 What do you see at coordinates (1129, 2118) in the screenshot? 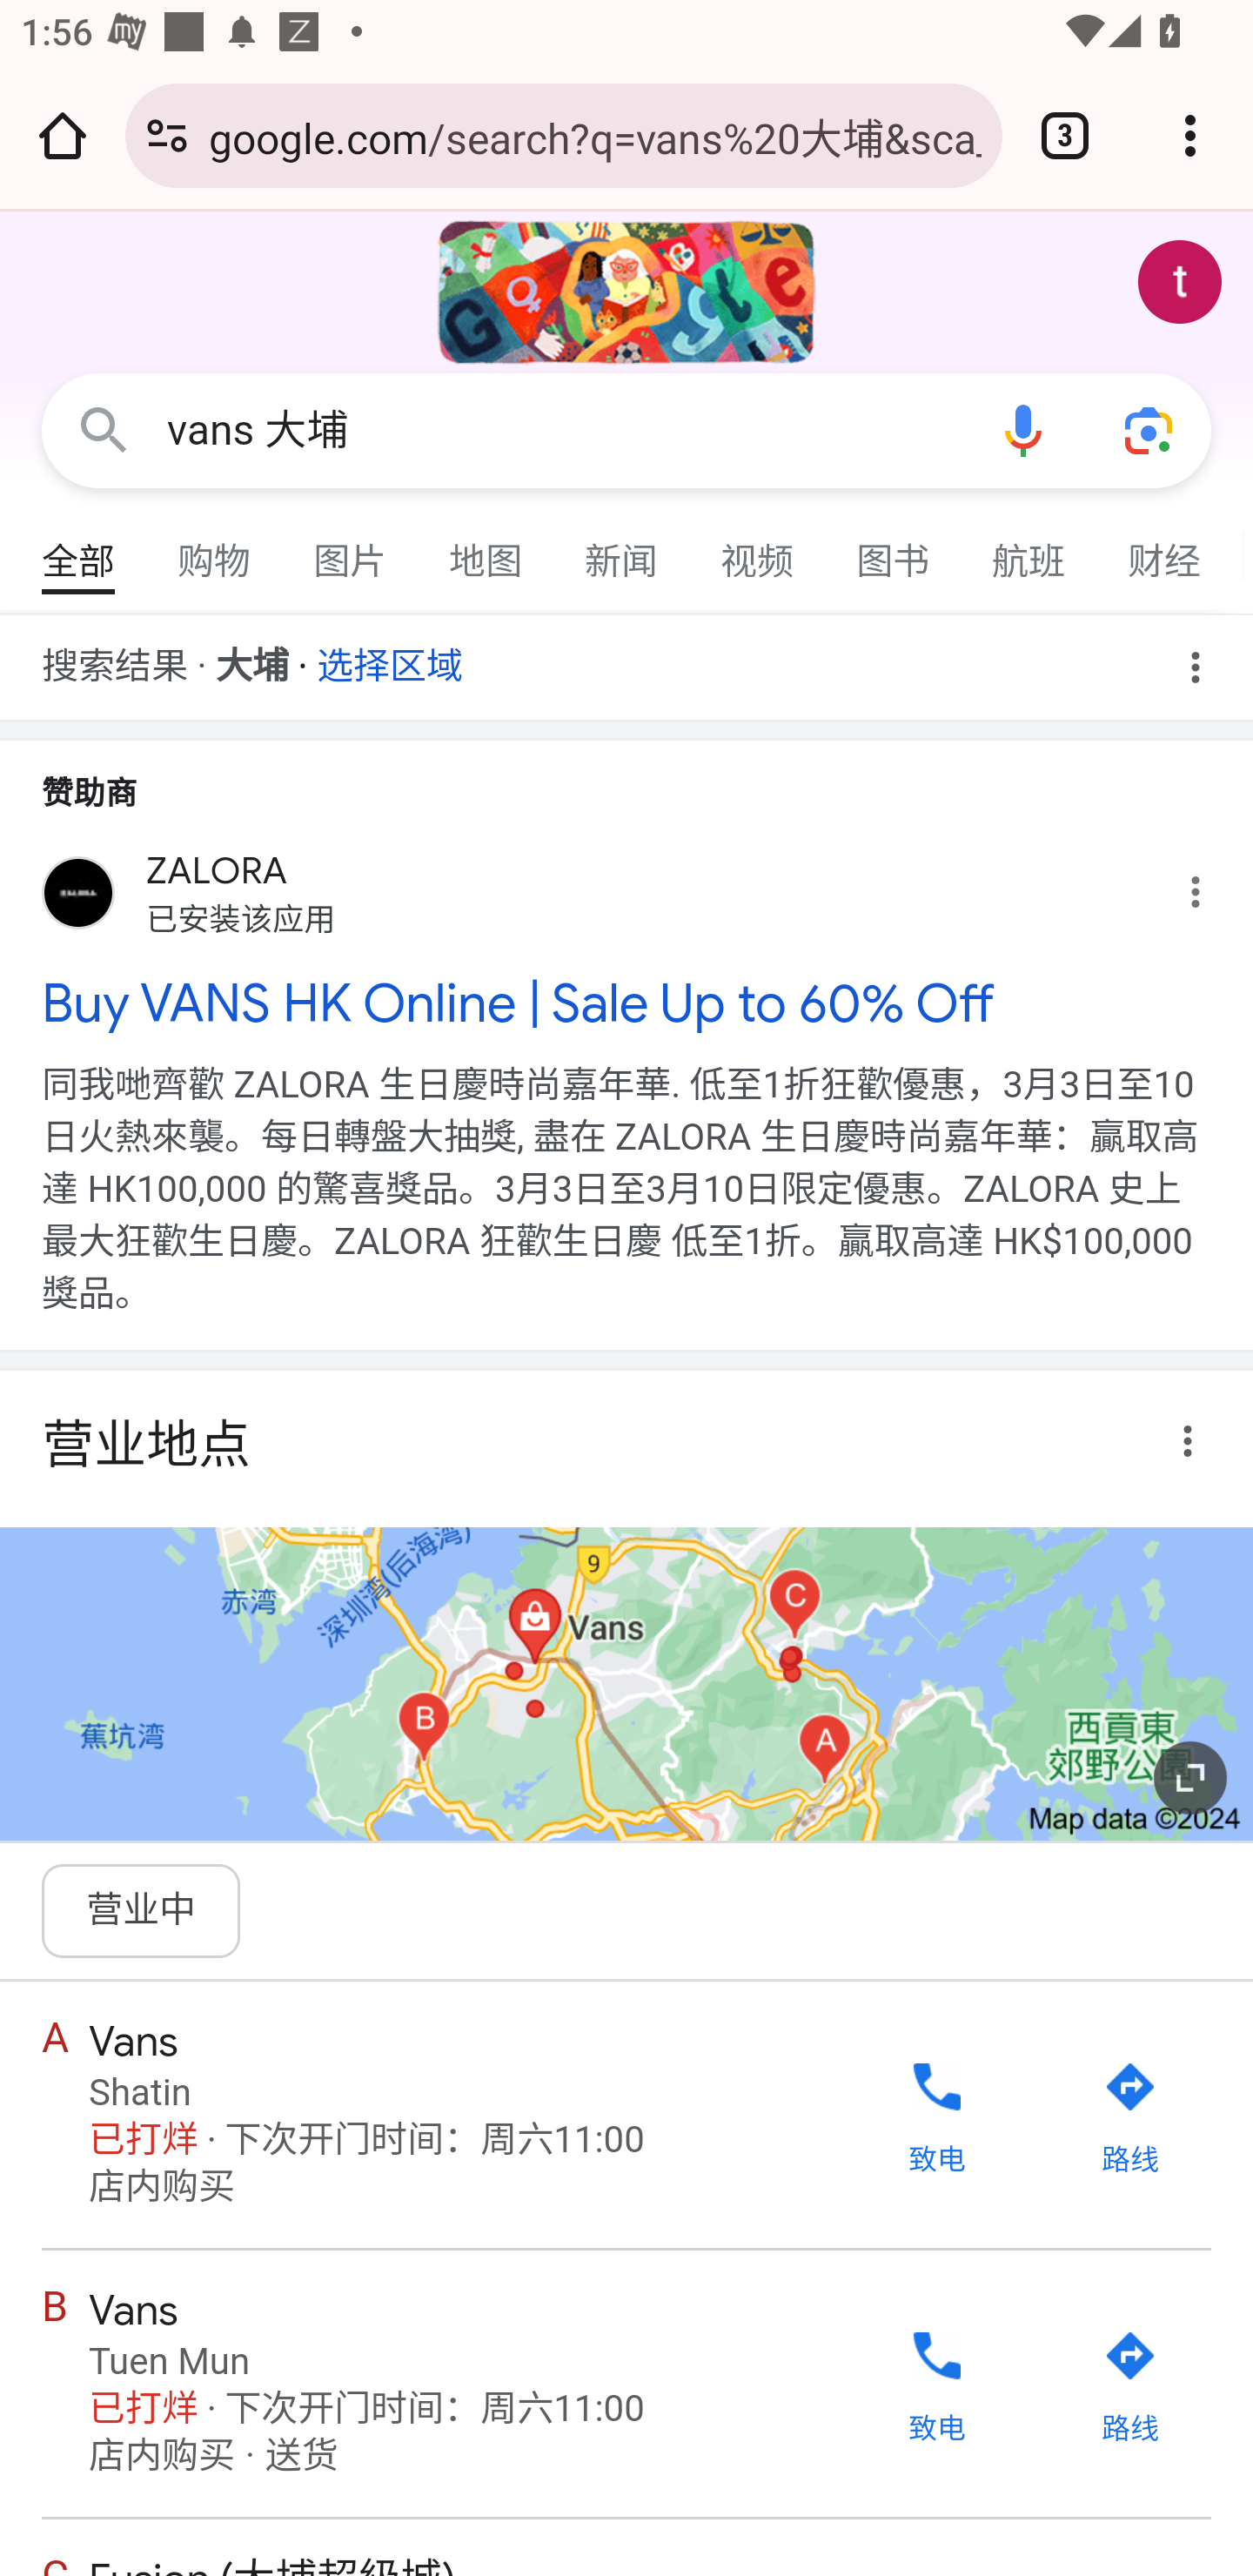
I see `路线` at bounding box center [1129, 2118].